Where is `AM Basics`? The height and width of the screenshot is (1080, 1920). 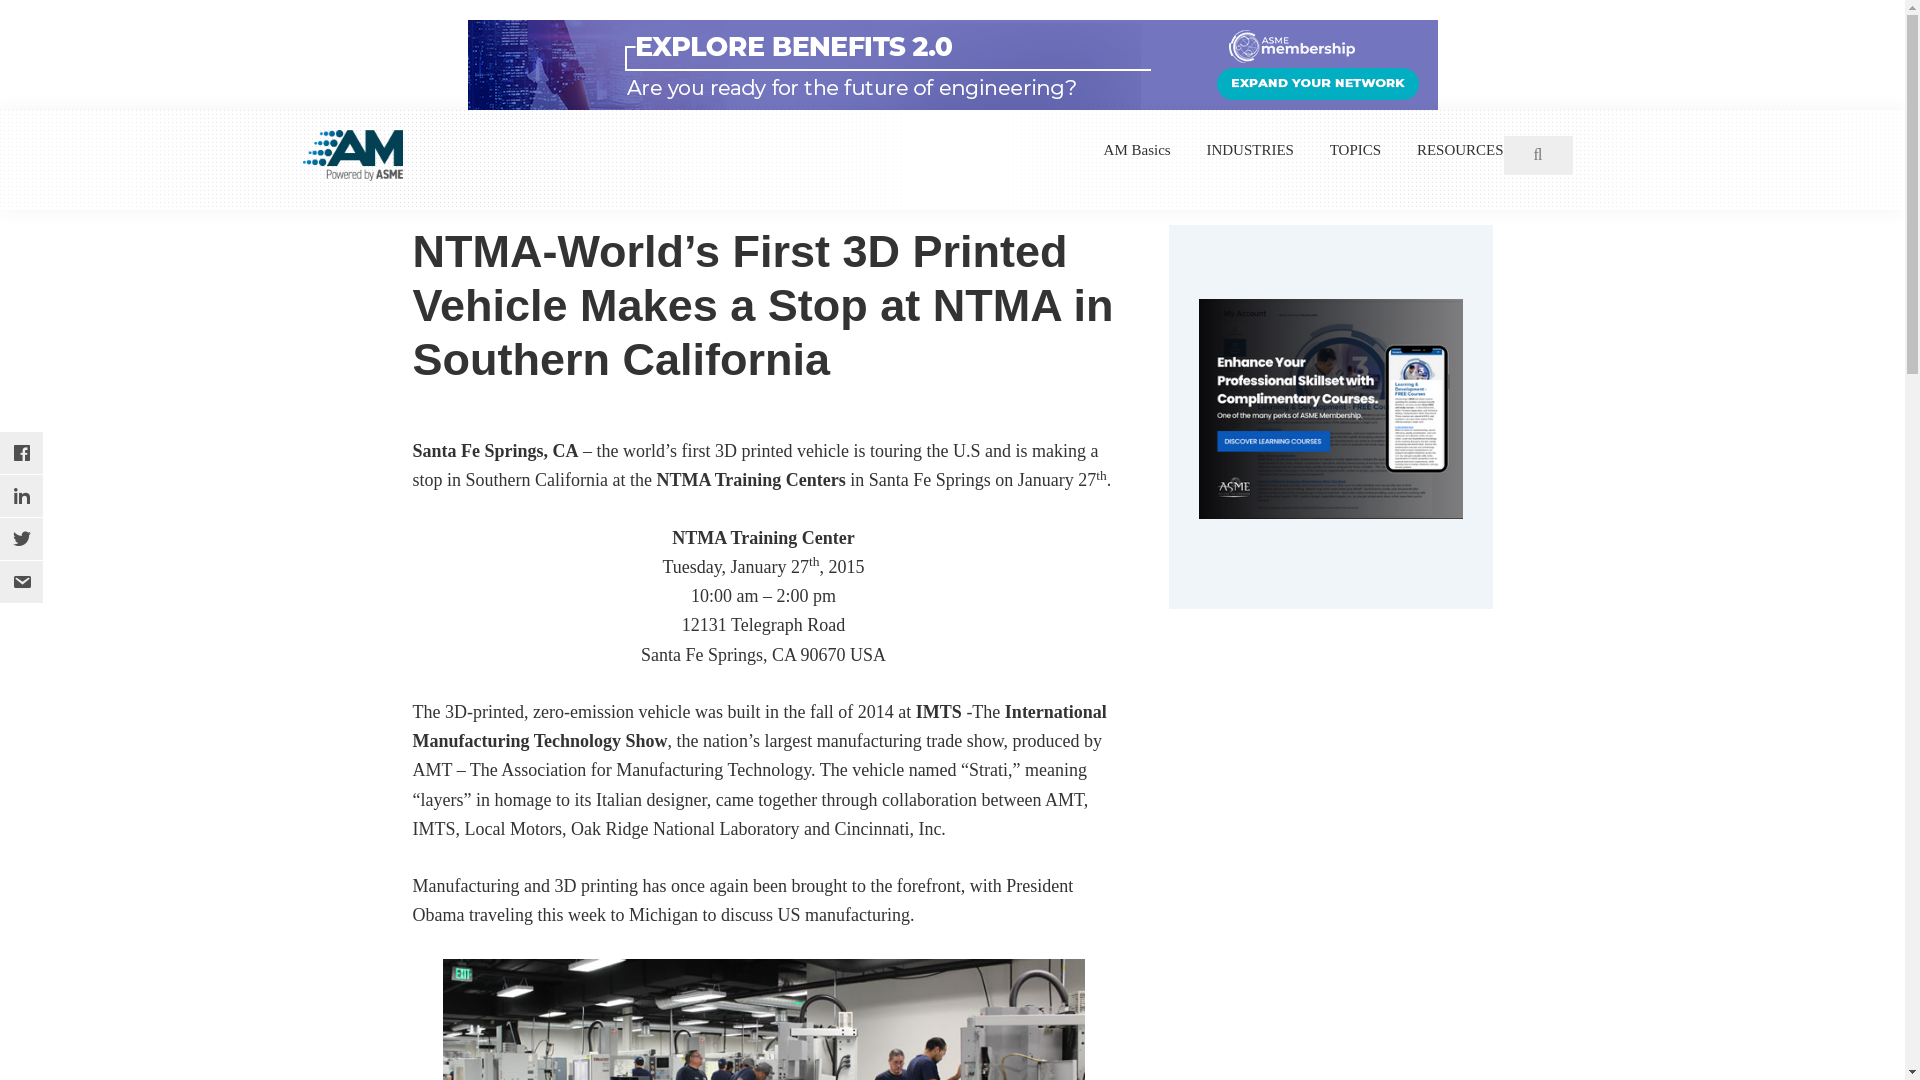 AM Basics is located at coordinates (1138, 150).